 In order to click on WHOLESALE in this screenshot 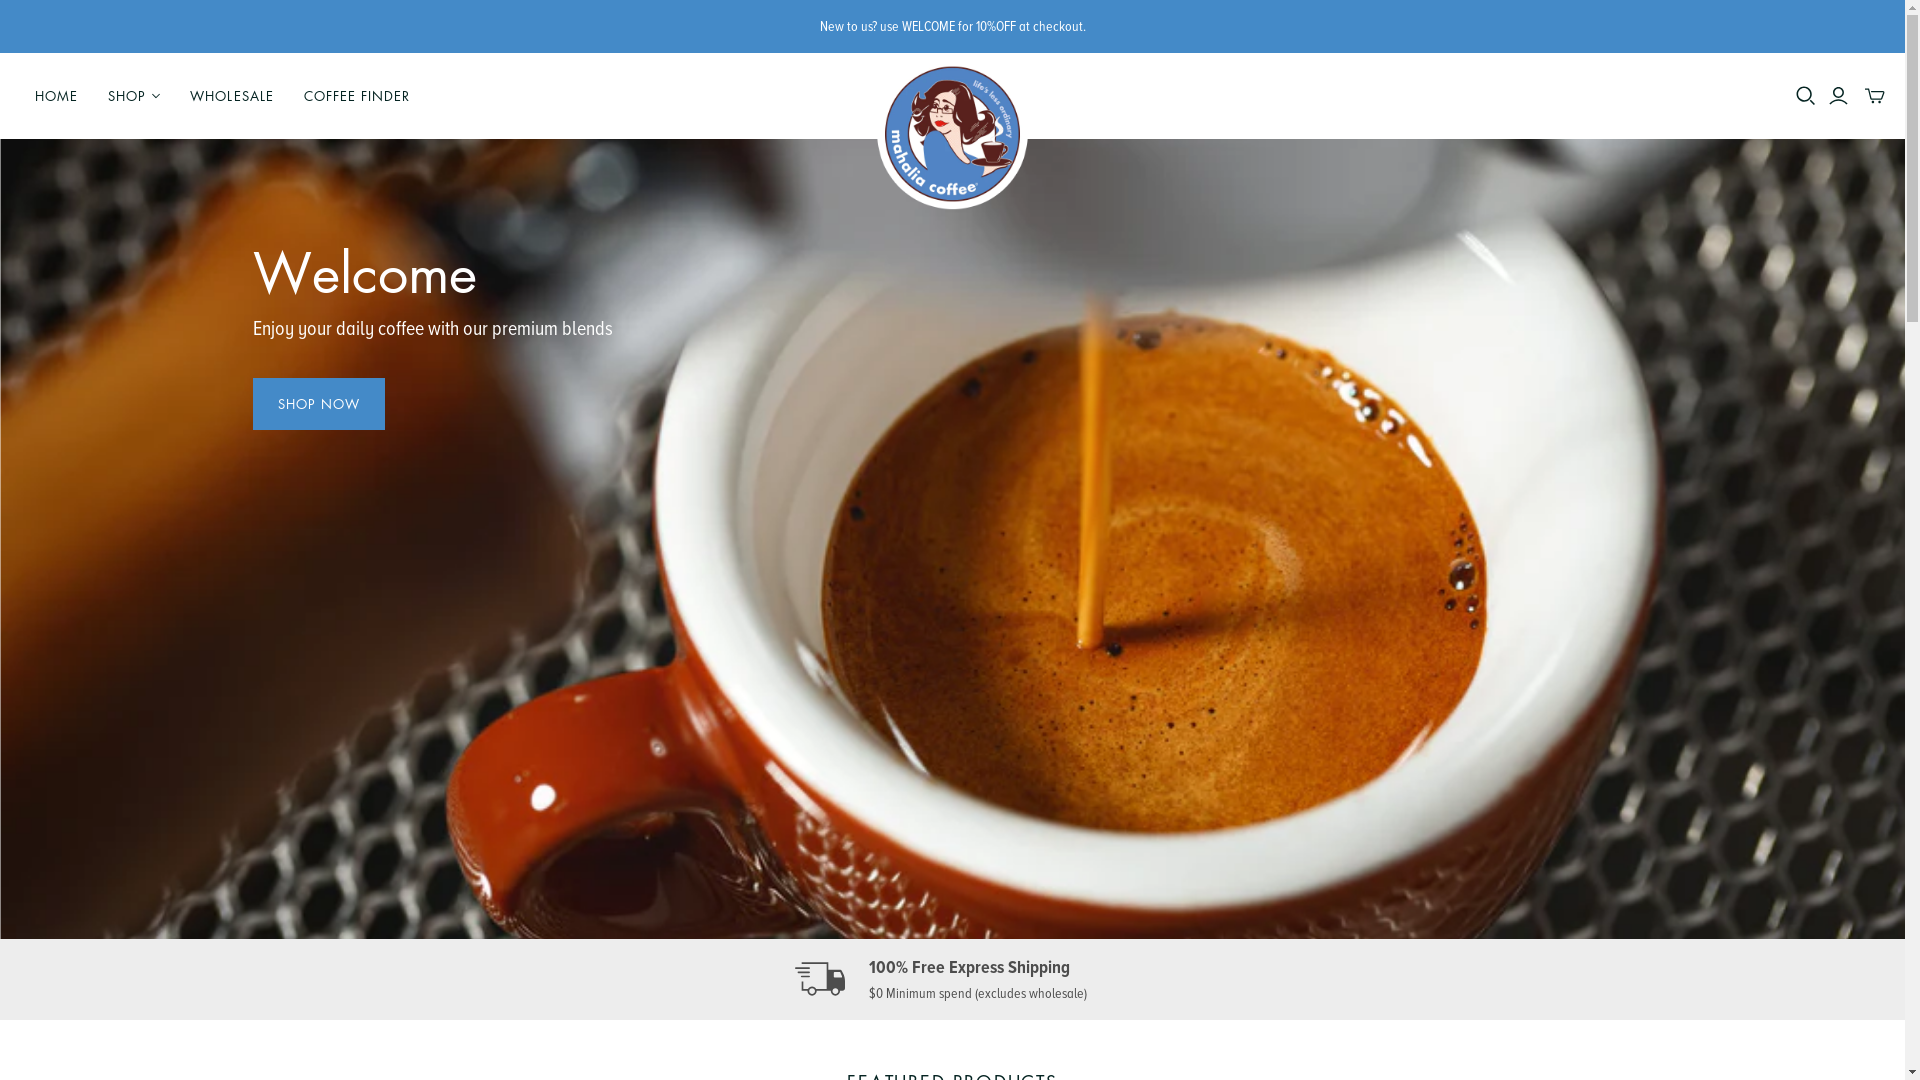, I will do `click(232, 96)`.